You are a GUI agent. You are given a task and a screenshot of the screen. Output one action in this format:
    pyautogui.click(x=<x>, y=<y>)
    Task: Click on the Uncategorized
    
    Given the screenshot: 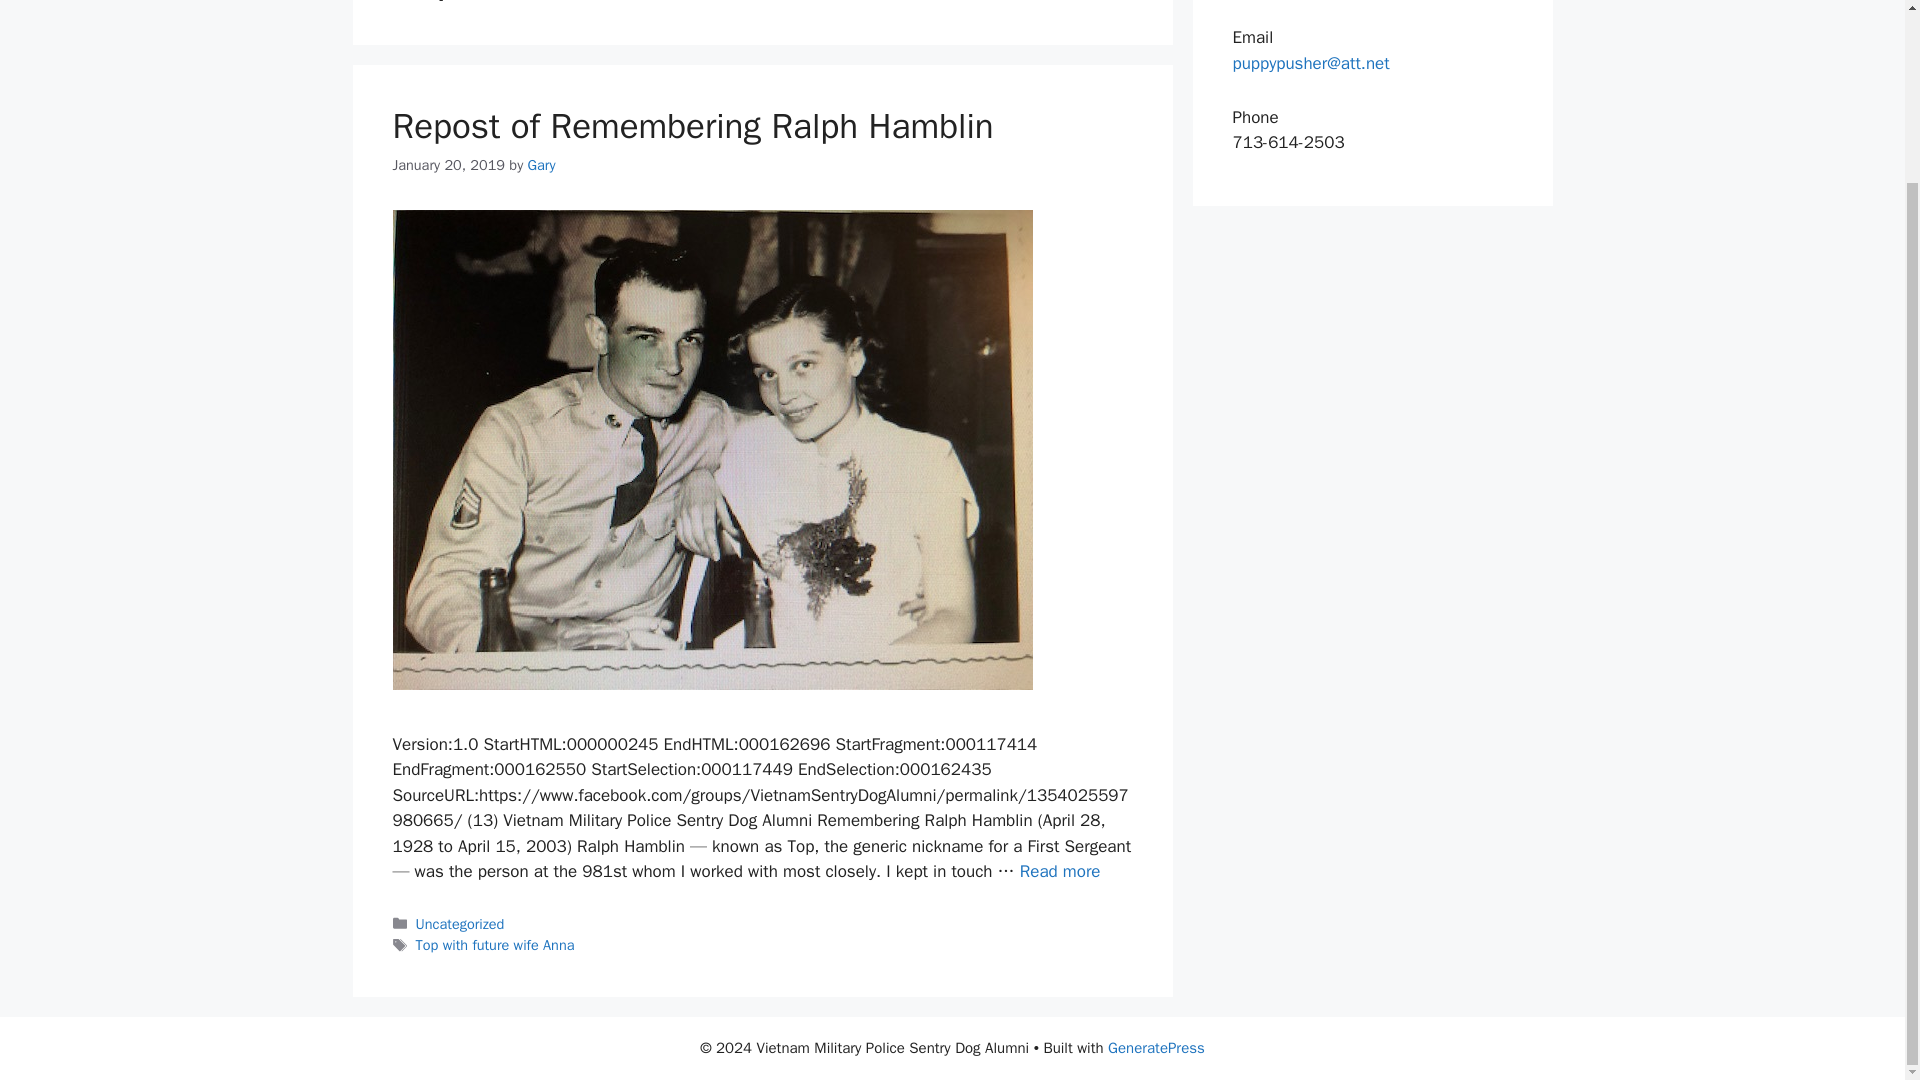 What is the action you would take?
    pyautogui.click(x=460, y=924)
    